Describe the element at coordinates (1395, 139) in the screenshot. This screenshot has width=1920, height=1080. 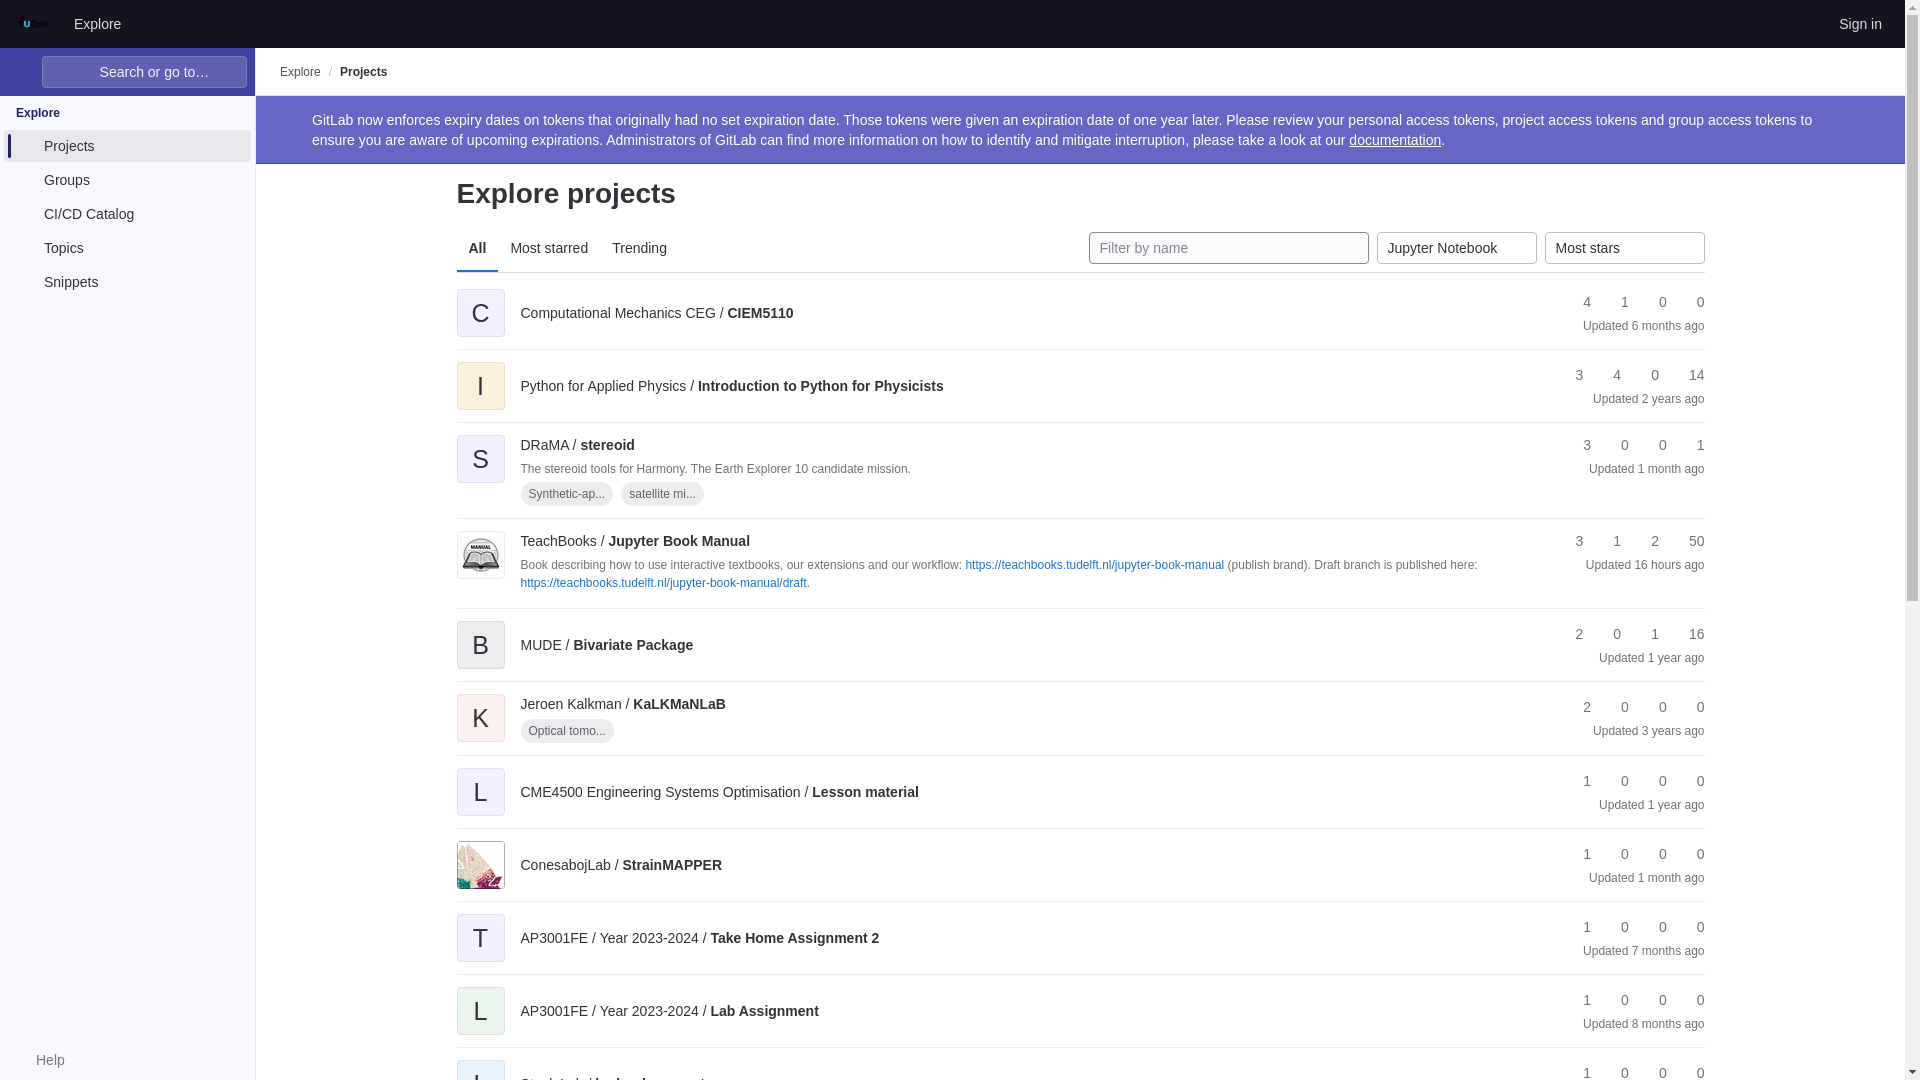
I see `documentation` at that location.